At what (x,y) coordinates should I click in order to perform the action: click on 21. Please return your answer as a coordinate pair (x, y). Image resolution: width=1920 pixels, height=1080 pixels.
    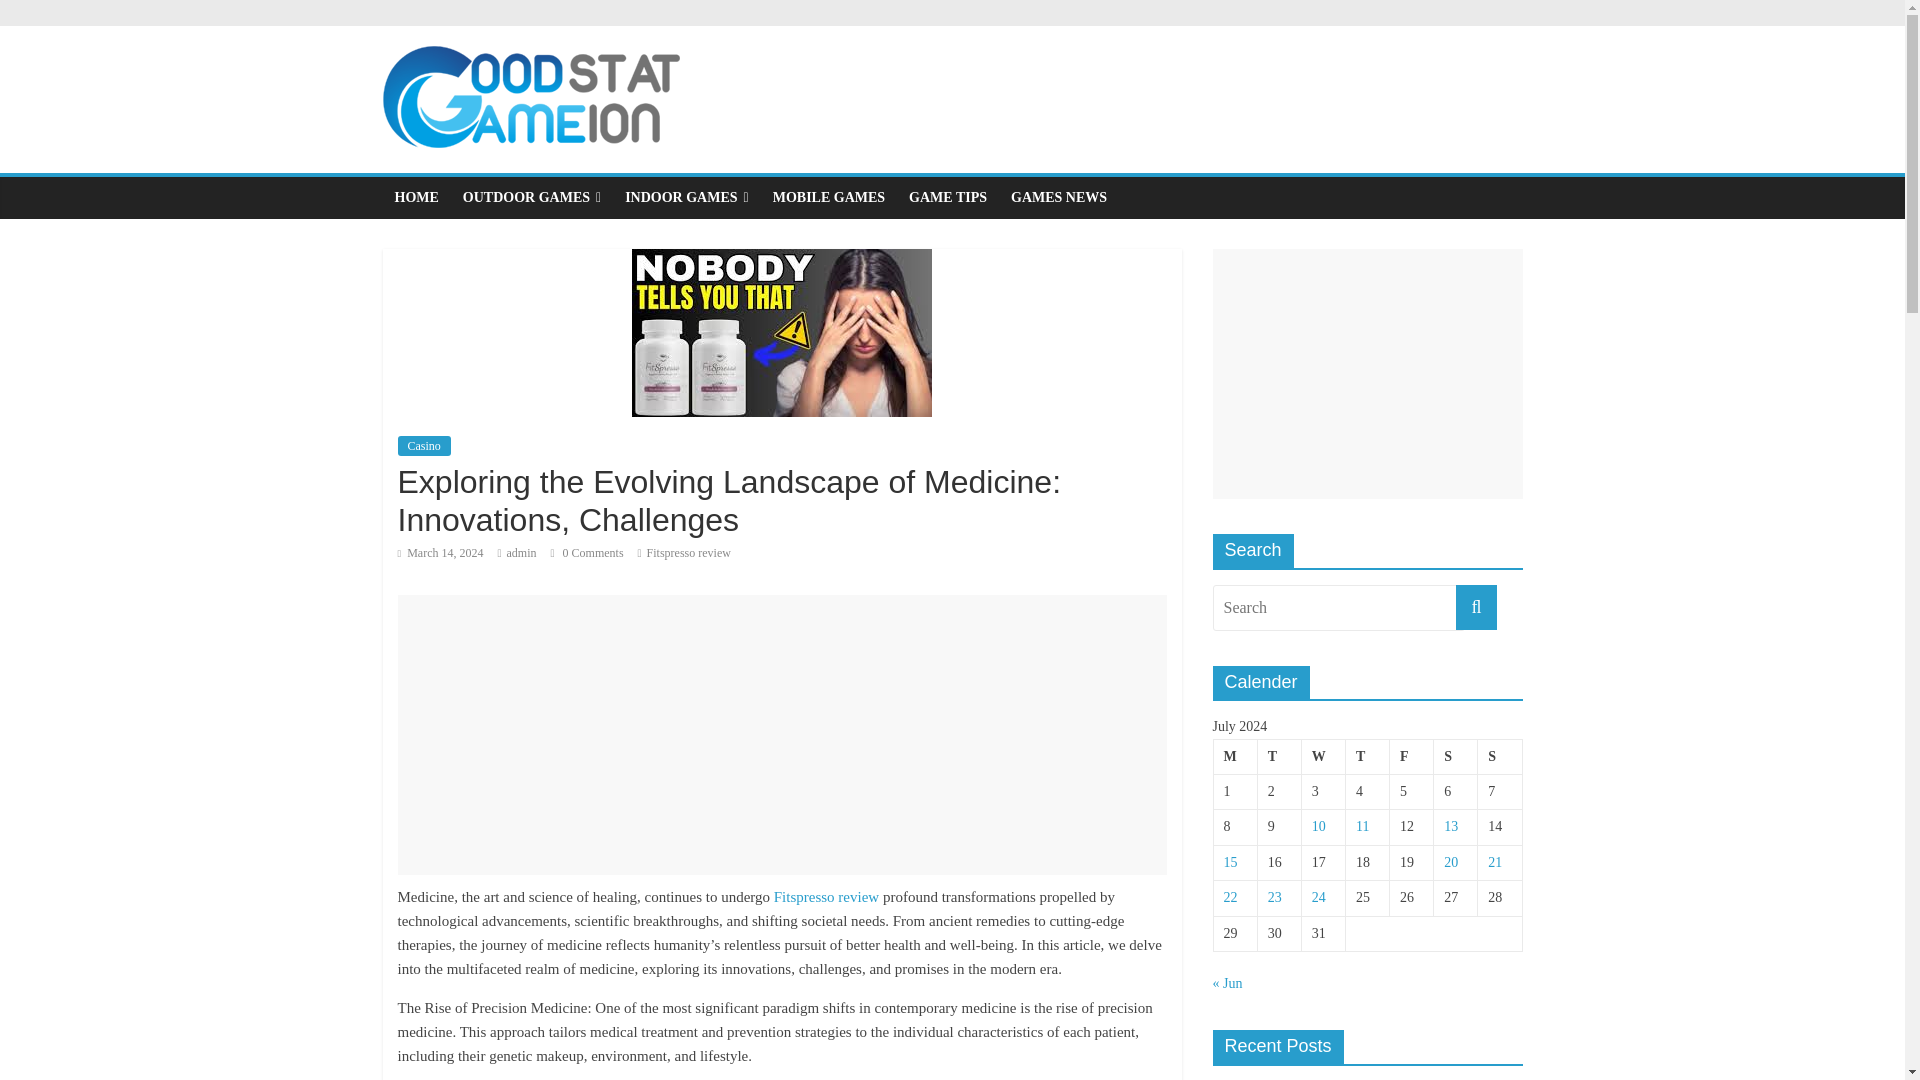
    Looking at the image, I should click on (1494, 862).